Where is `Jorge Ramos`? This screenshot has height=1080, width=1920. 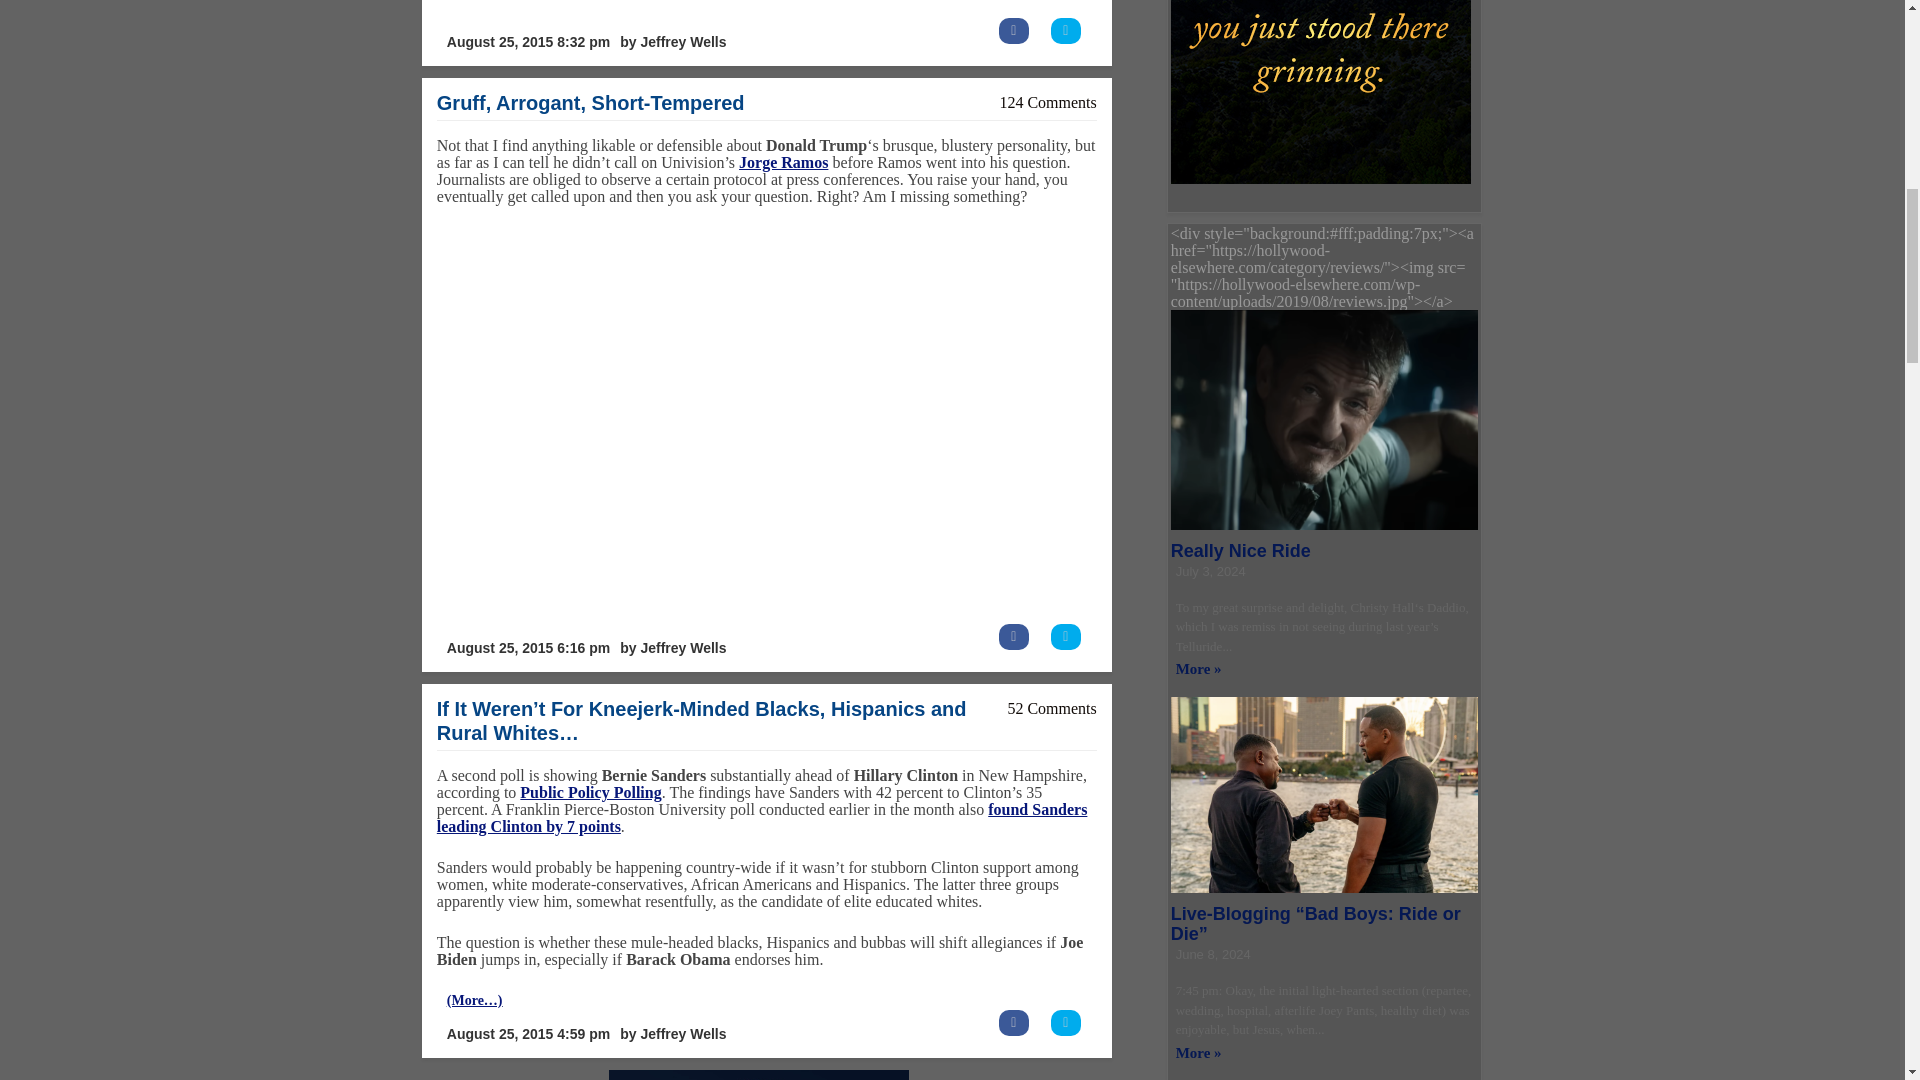
Jorge Ramos is located at coordinates (783, 162).